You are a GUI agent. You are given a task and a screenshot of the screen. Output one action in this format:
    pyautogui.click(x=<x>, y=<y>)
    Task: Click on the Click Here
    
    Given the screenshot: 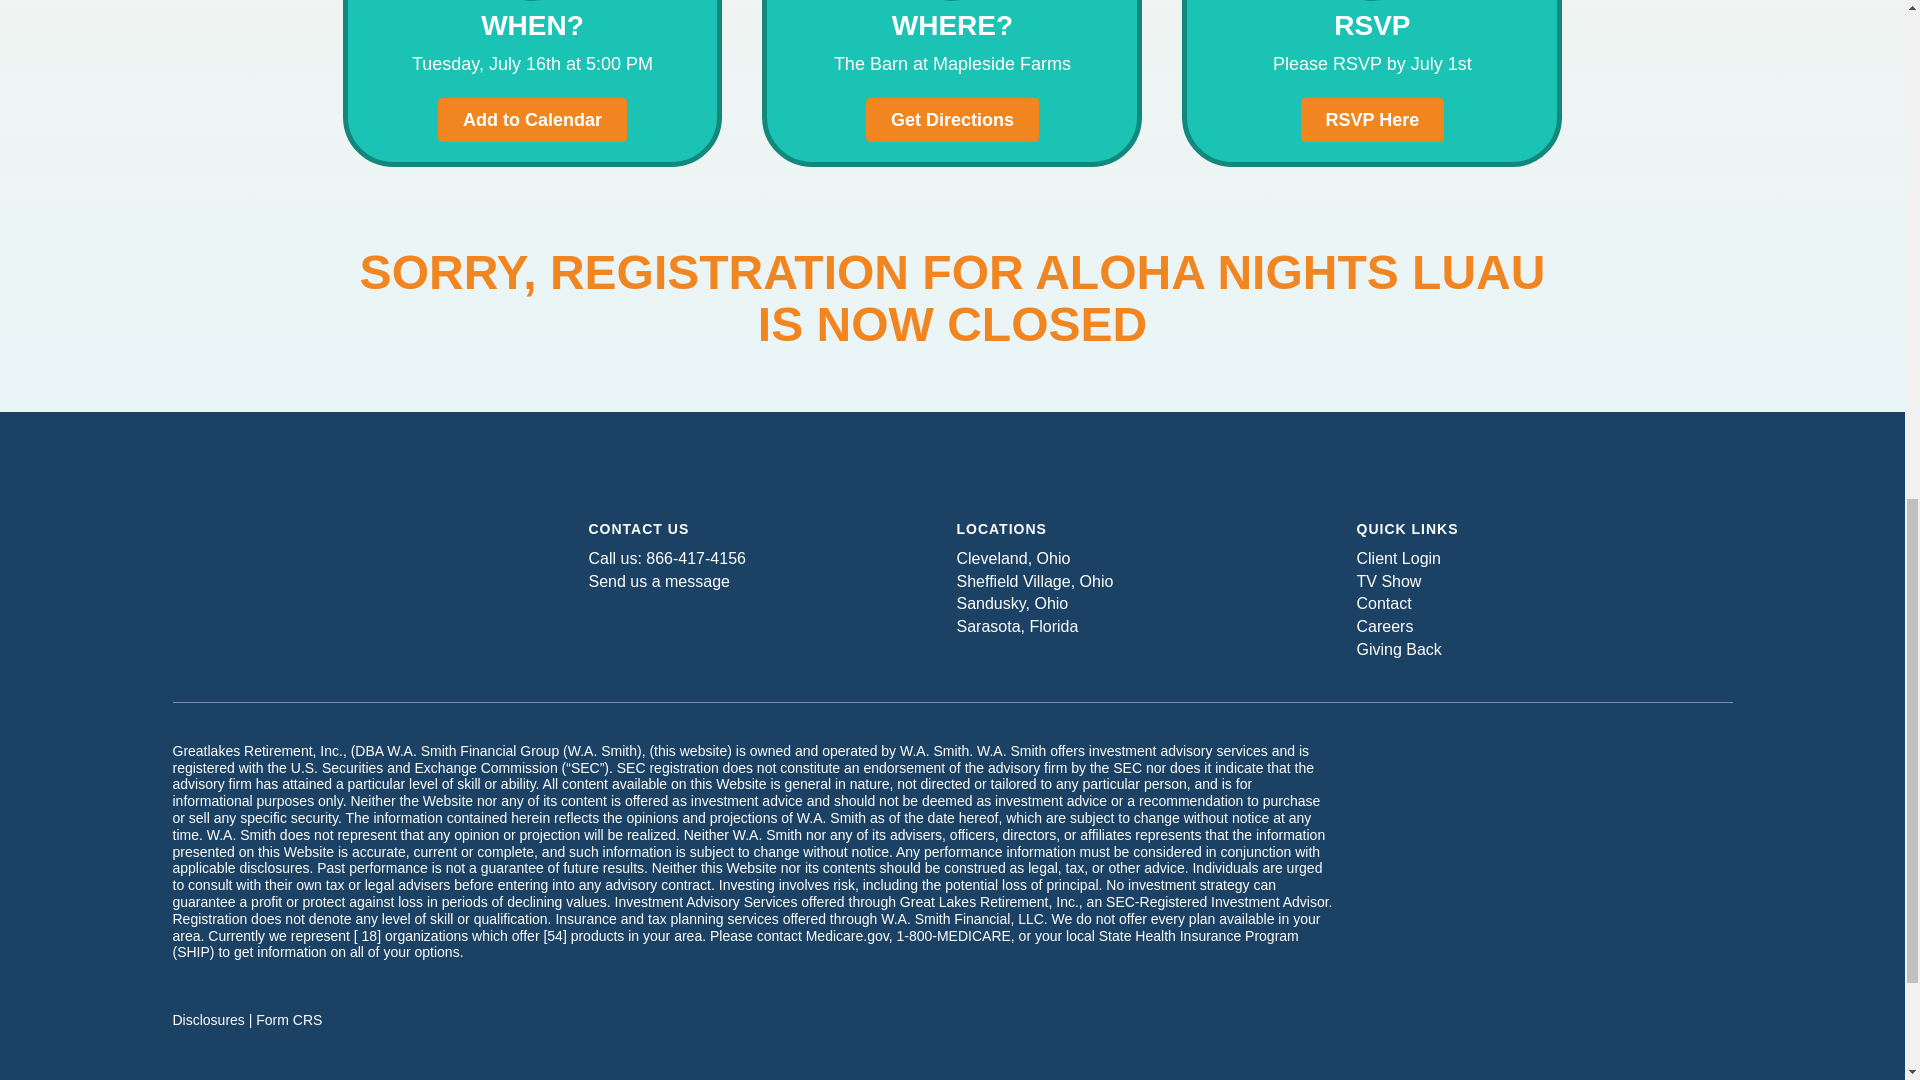 What is the action you would take?
    pyautogui.click(x=1373, y=120)
    